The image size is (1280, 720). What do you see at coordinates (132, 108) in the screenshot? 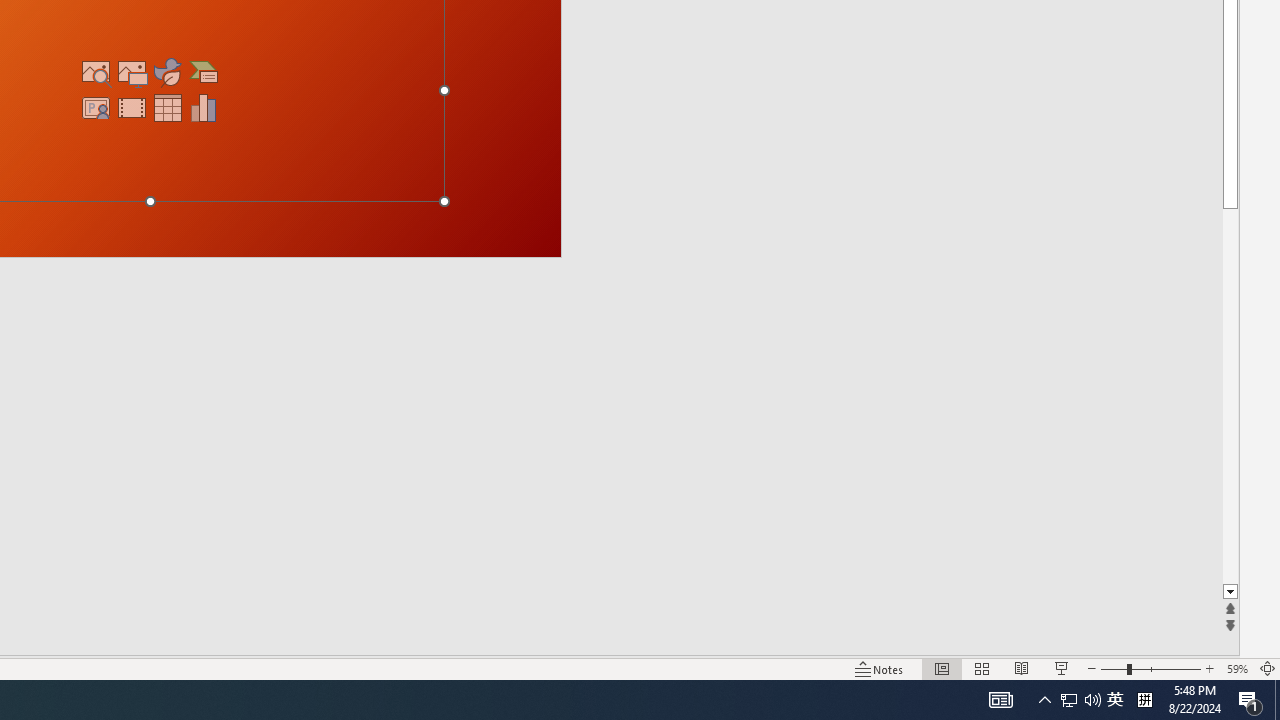
I see `Insert Video` at bounding box center [132, 108].